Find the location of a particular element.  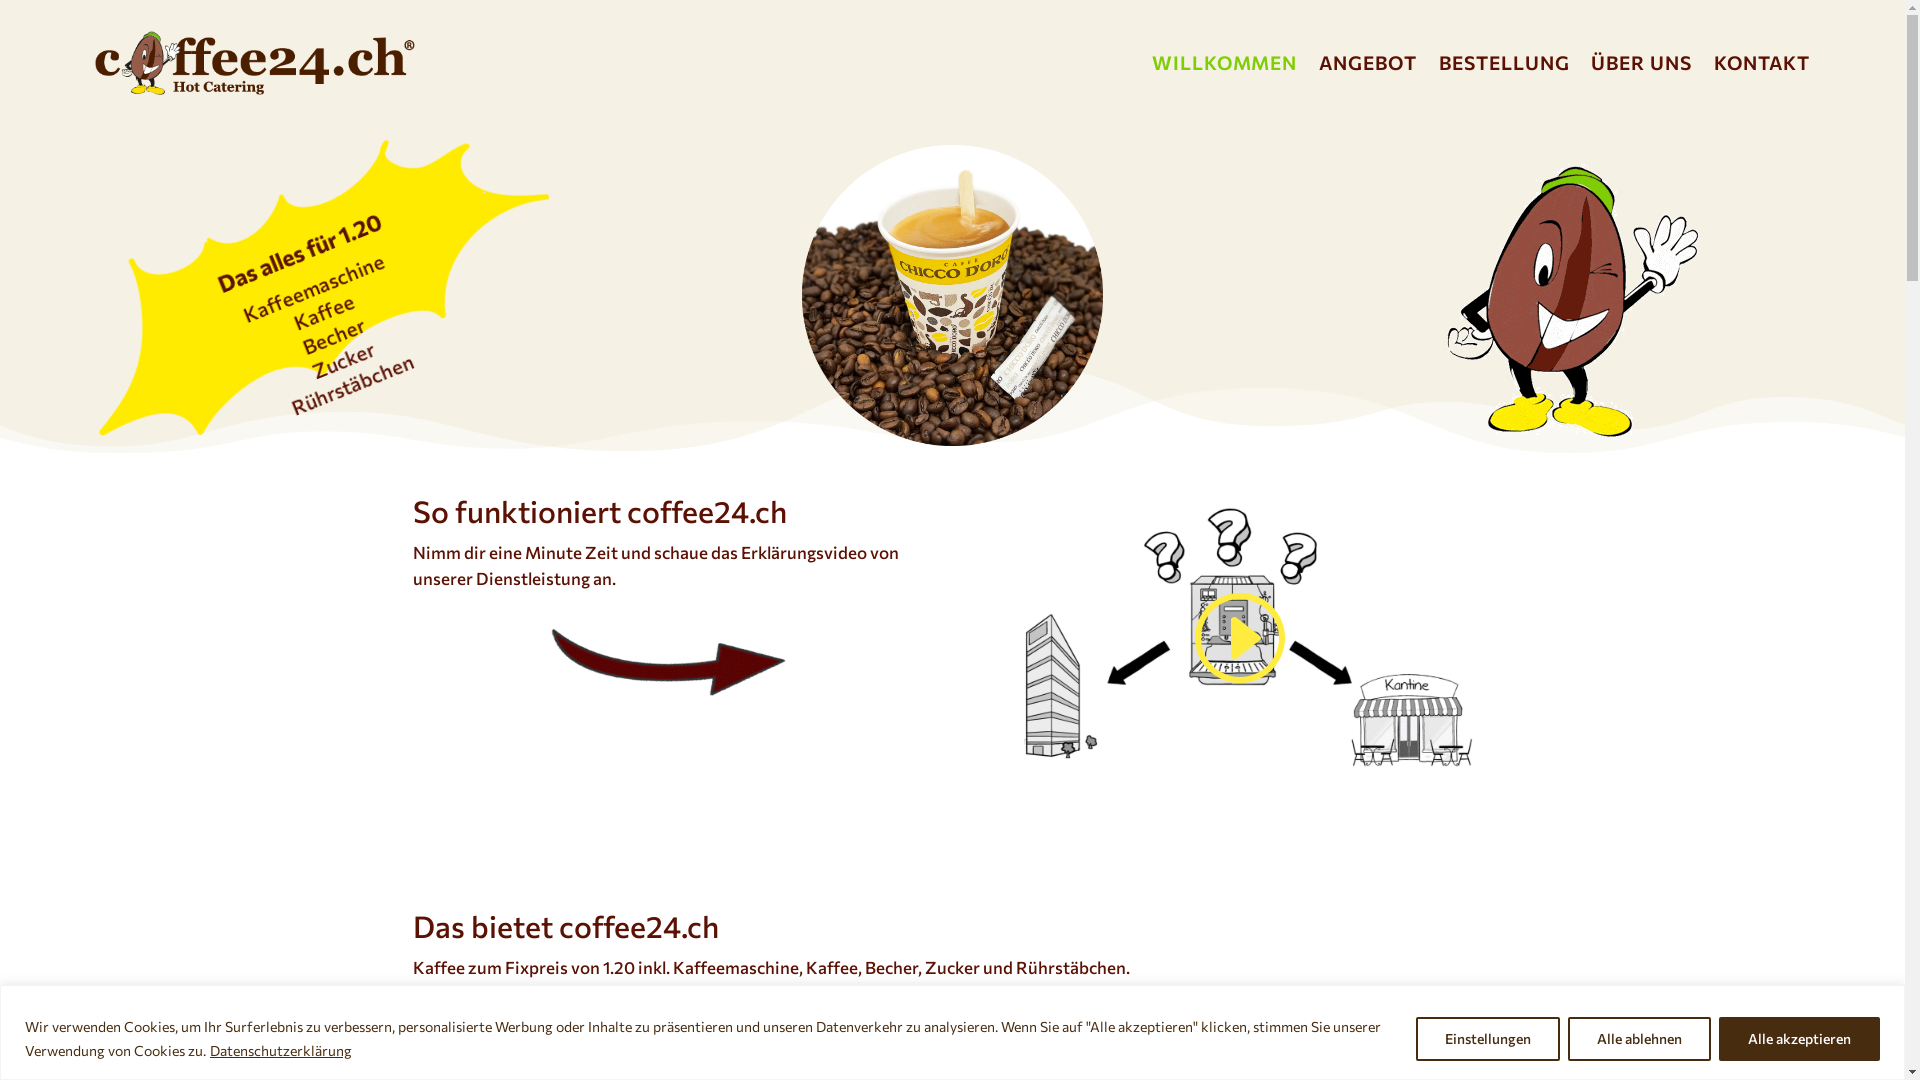

Alle akzeptieren is located at coordinates (1800, 1038).